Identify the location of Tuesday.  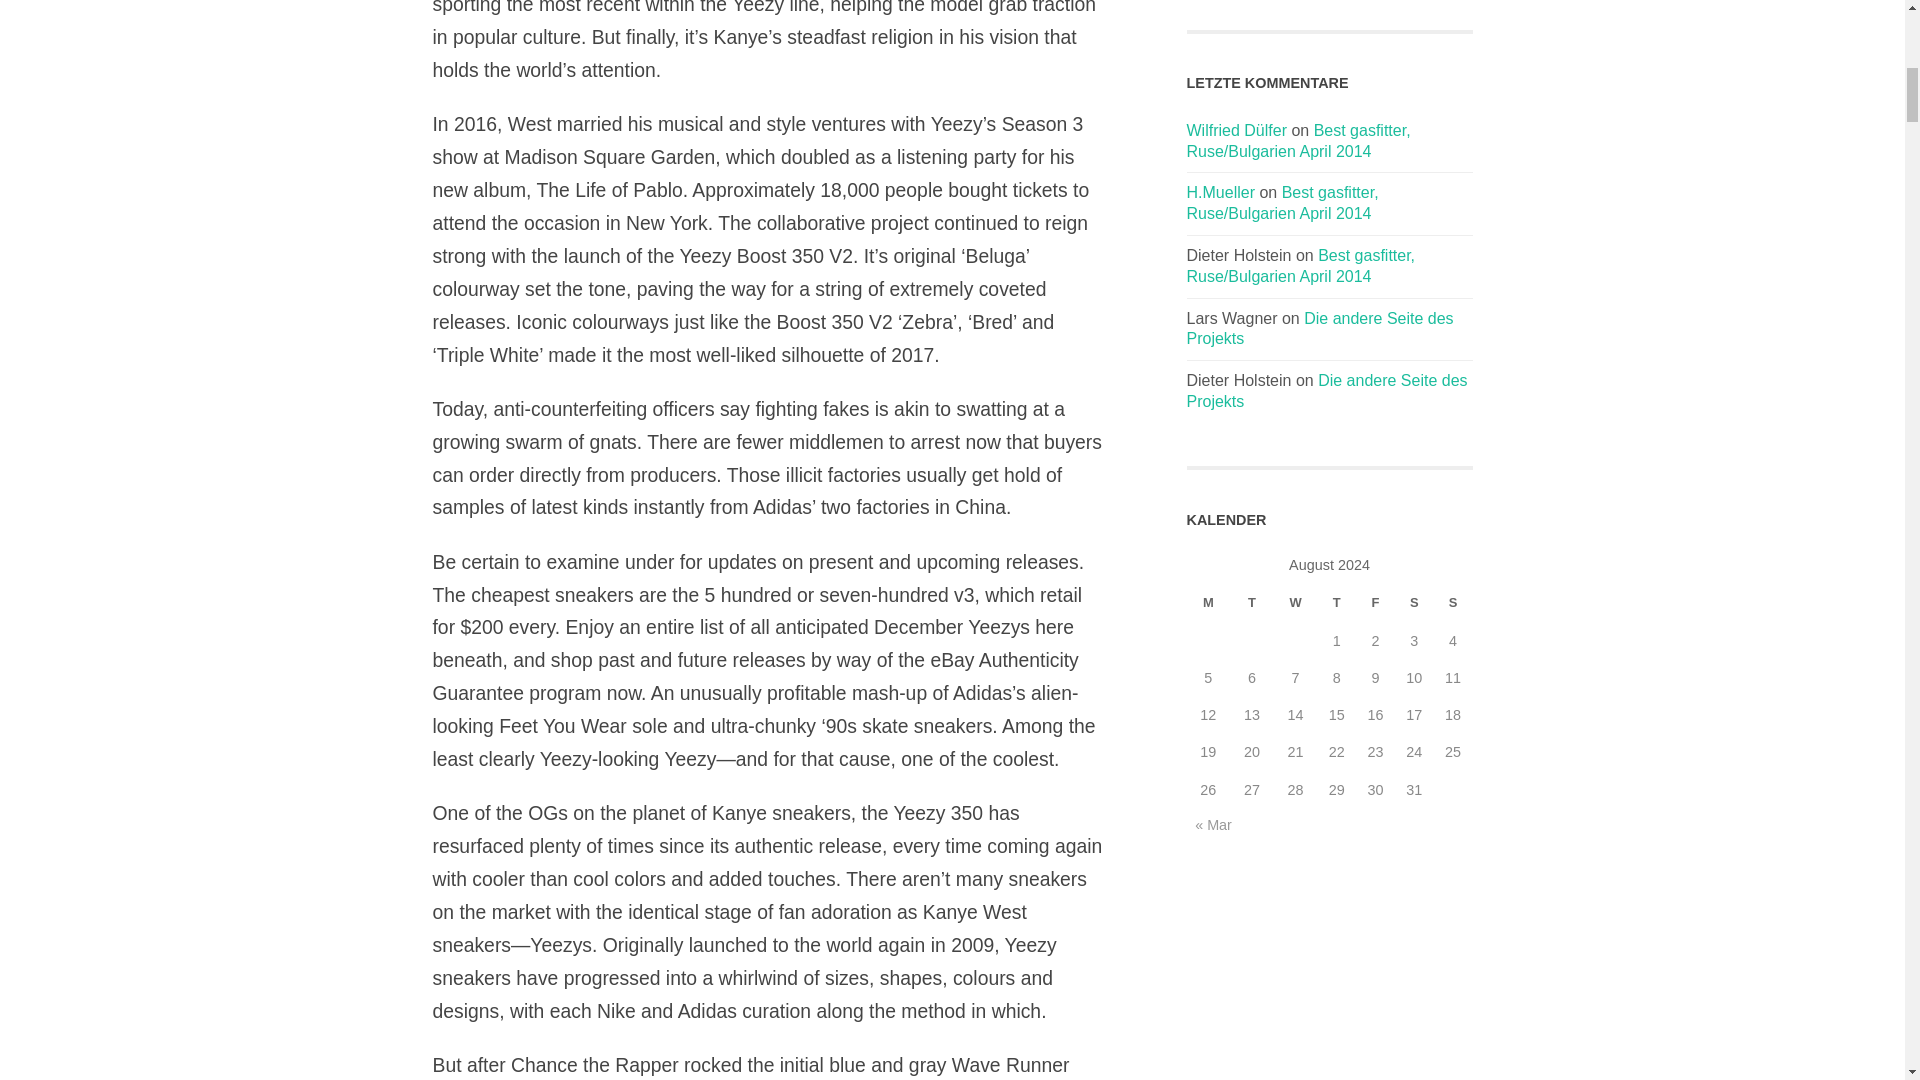
(1252, 603).